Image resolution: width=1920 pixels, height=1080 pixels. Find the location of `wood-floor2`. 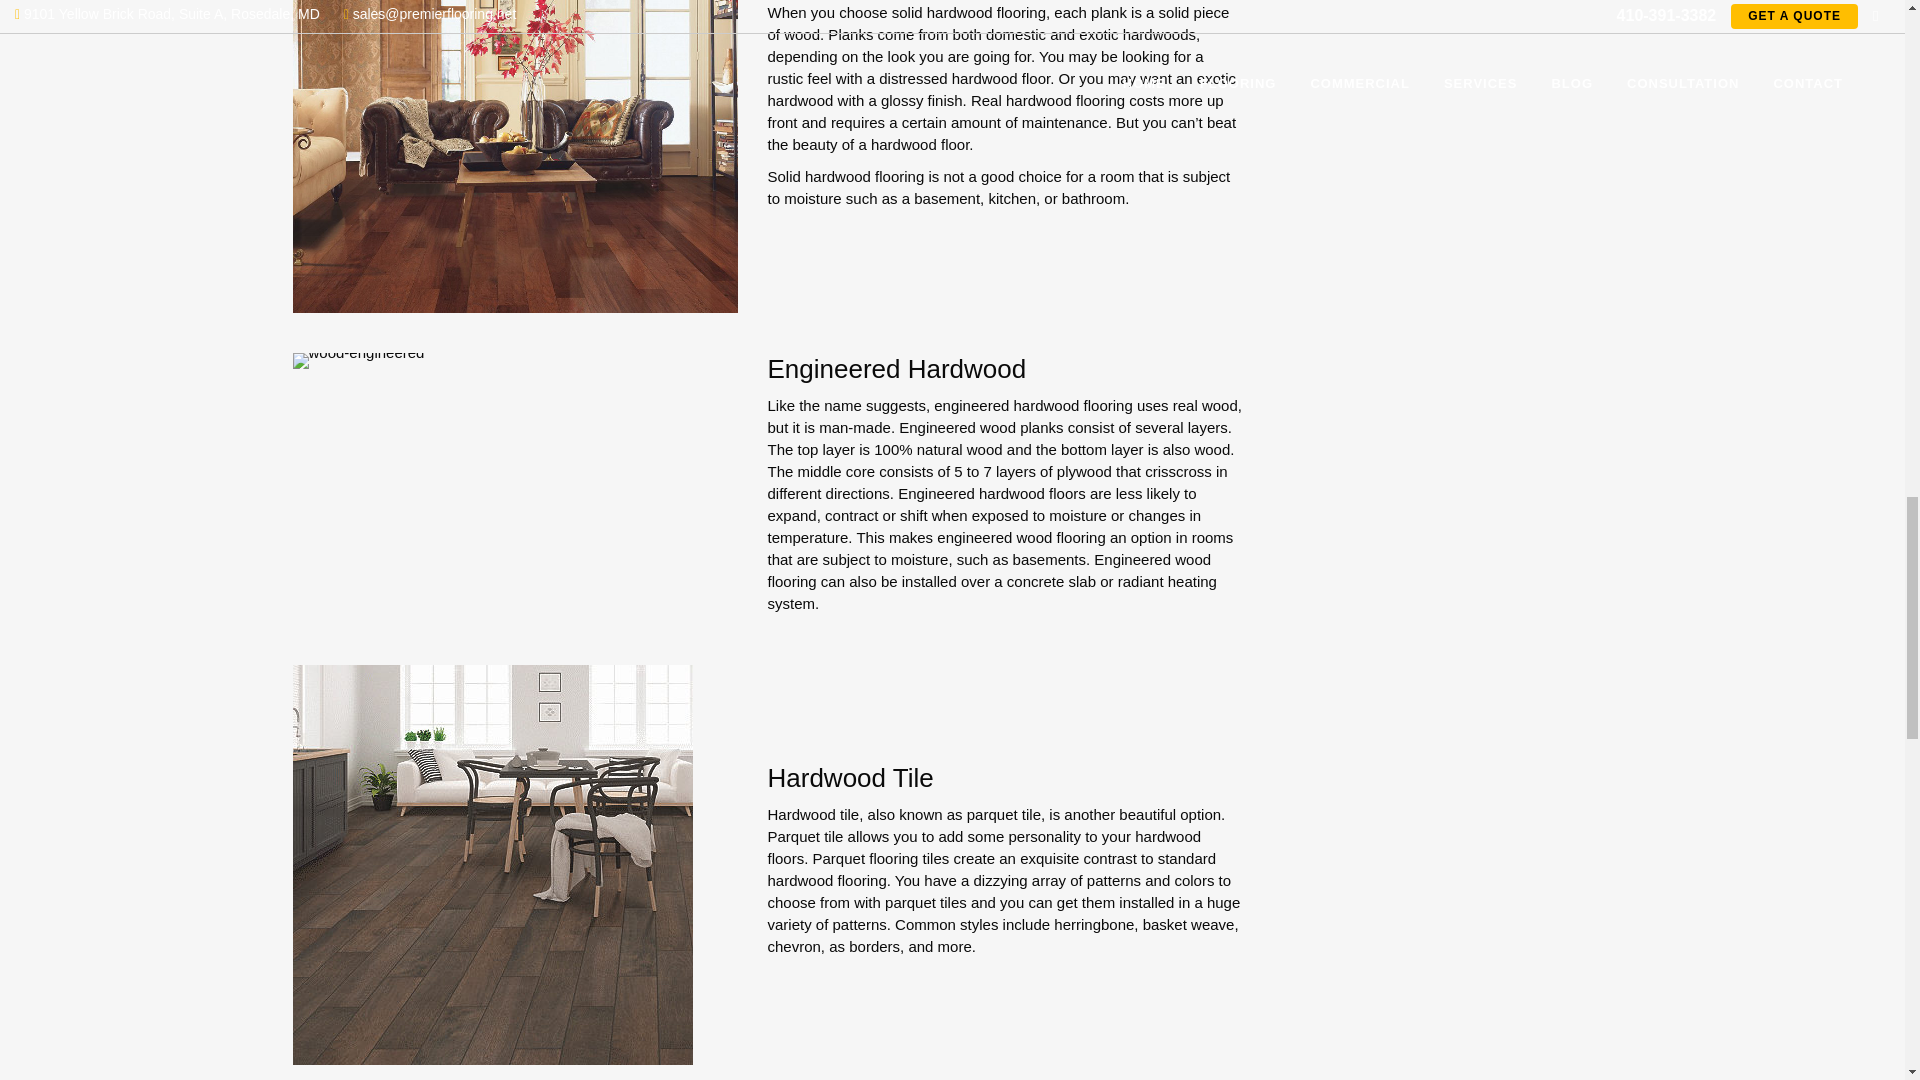

wood-floor2 is located at coordinates (514, 156).